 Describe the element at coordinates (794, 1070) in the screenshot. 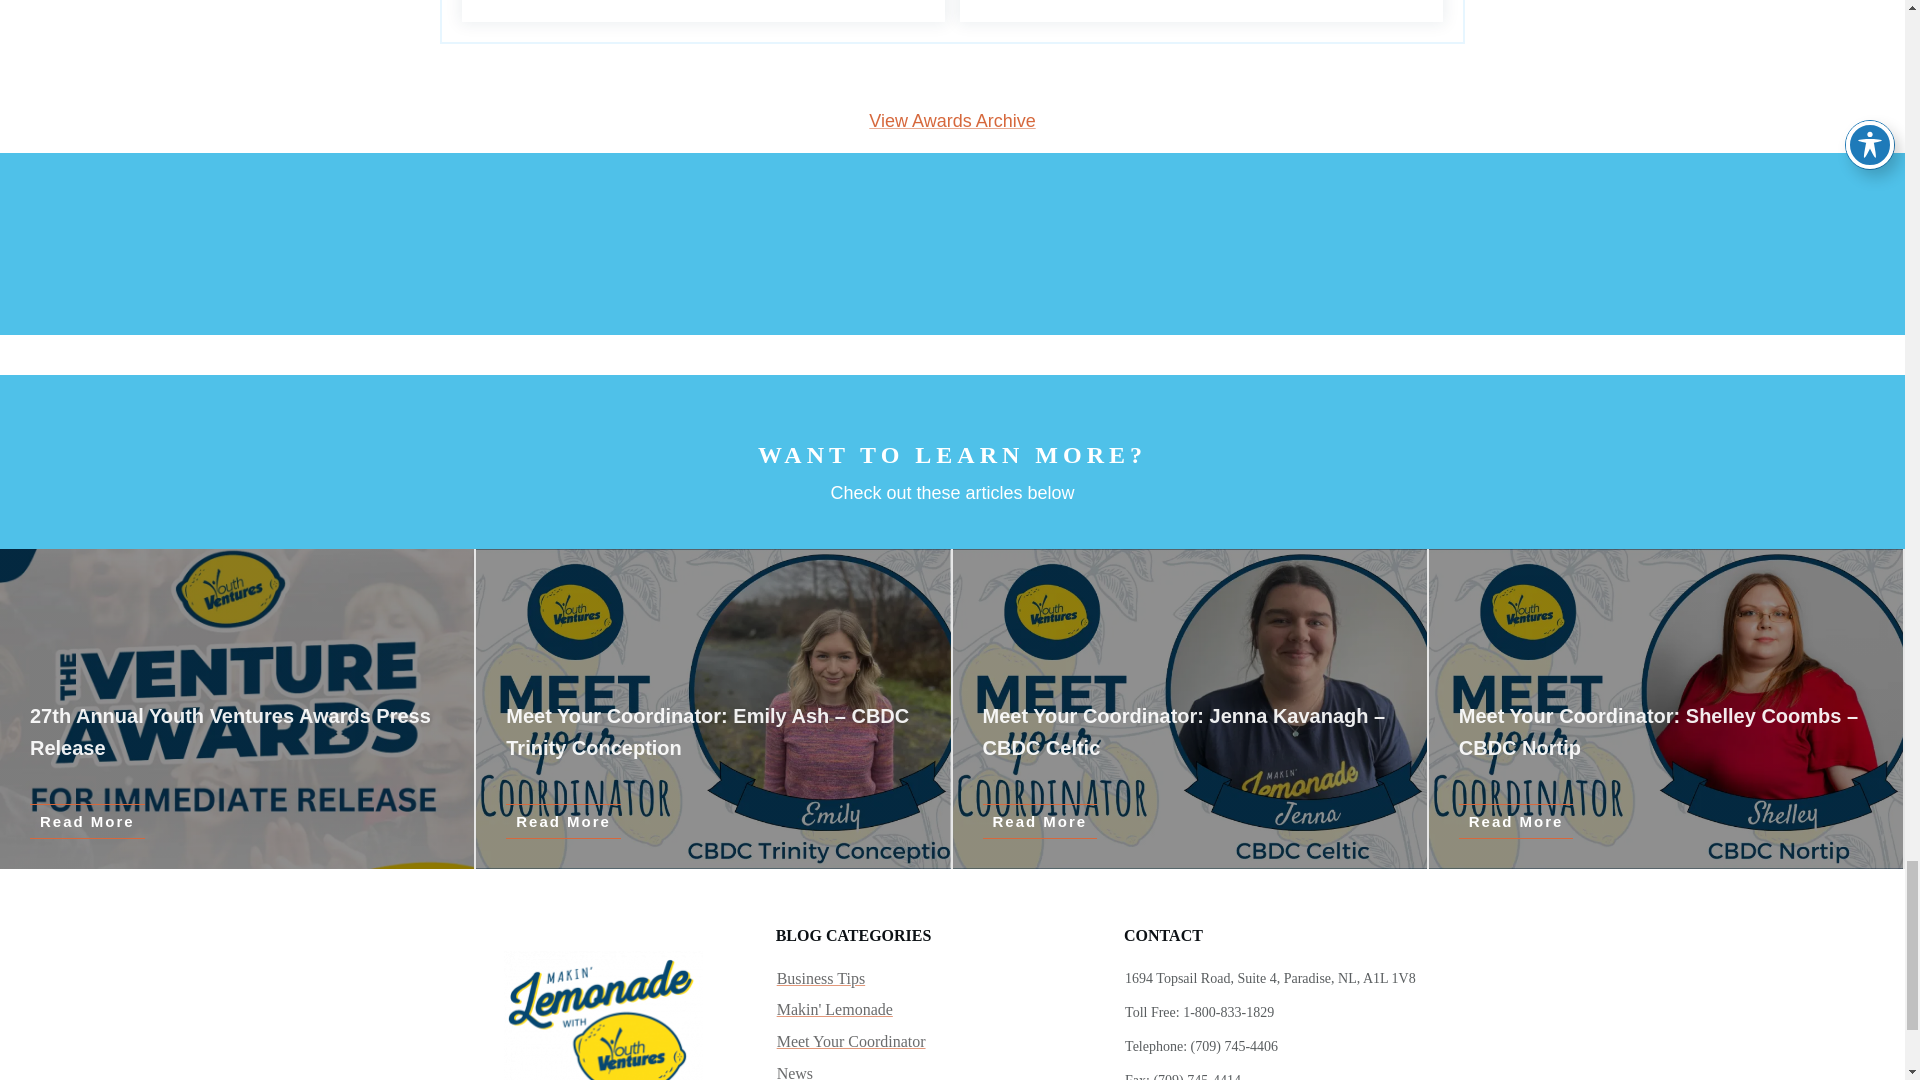

I see `News` at that location.